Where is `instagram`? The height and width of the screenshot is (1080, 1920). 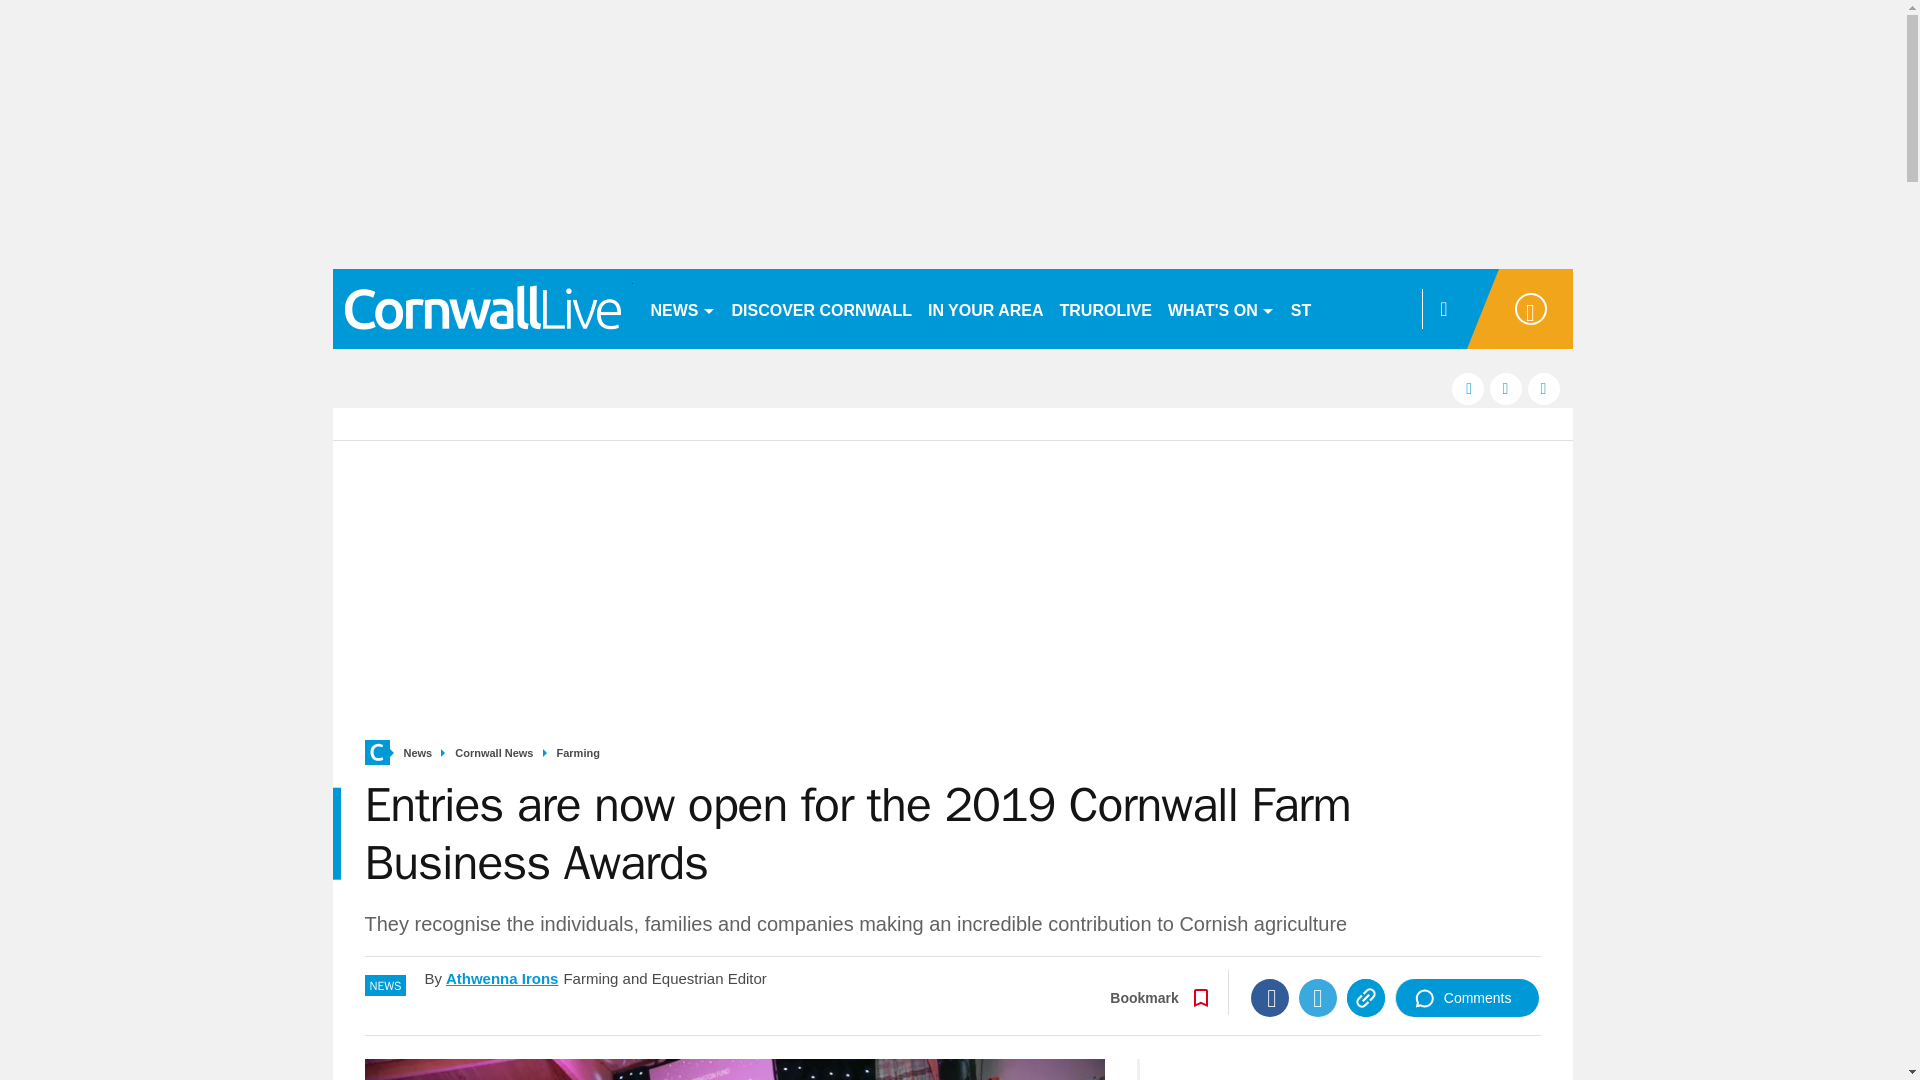 instagram is located at coordinates (1544, 388).